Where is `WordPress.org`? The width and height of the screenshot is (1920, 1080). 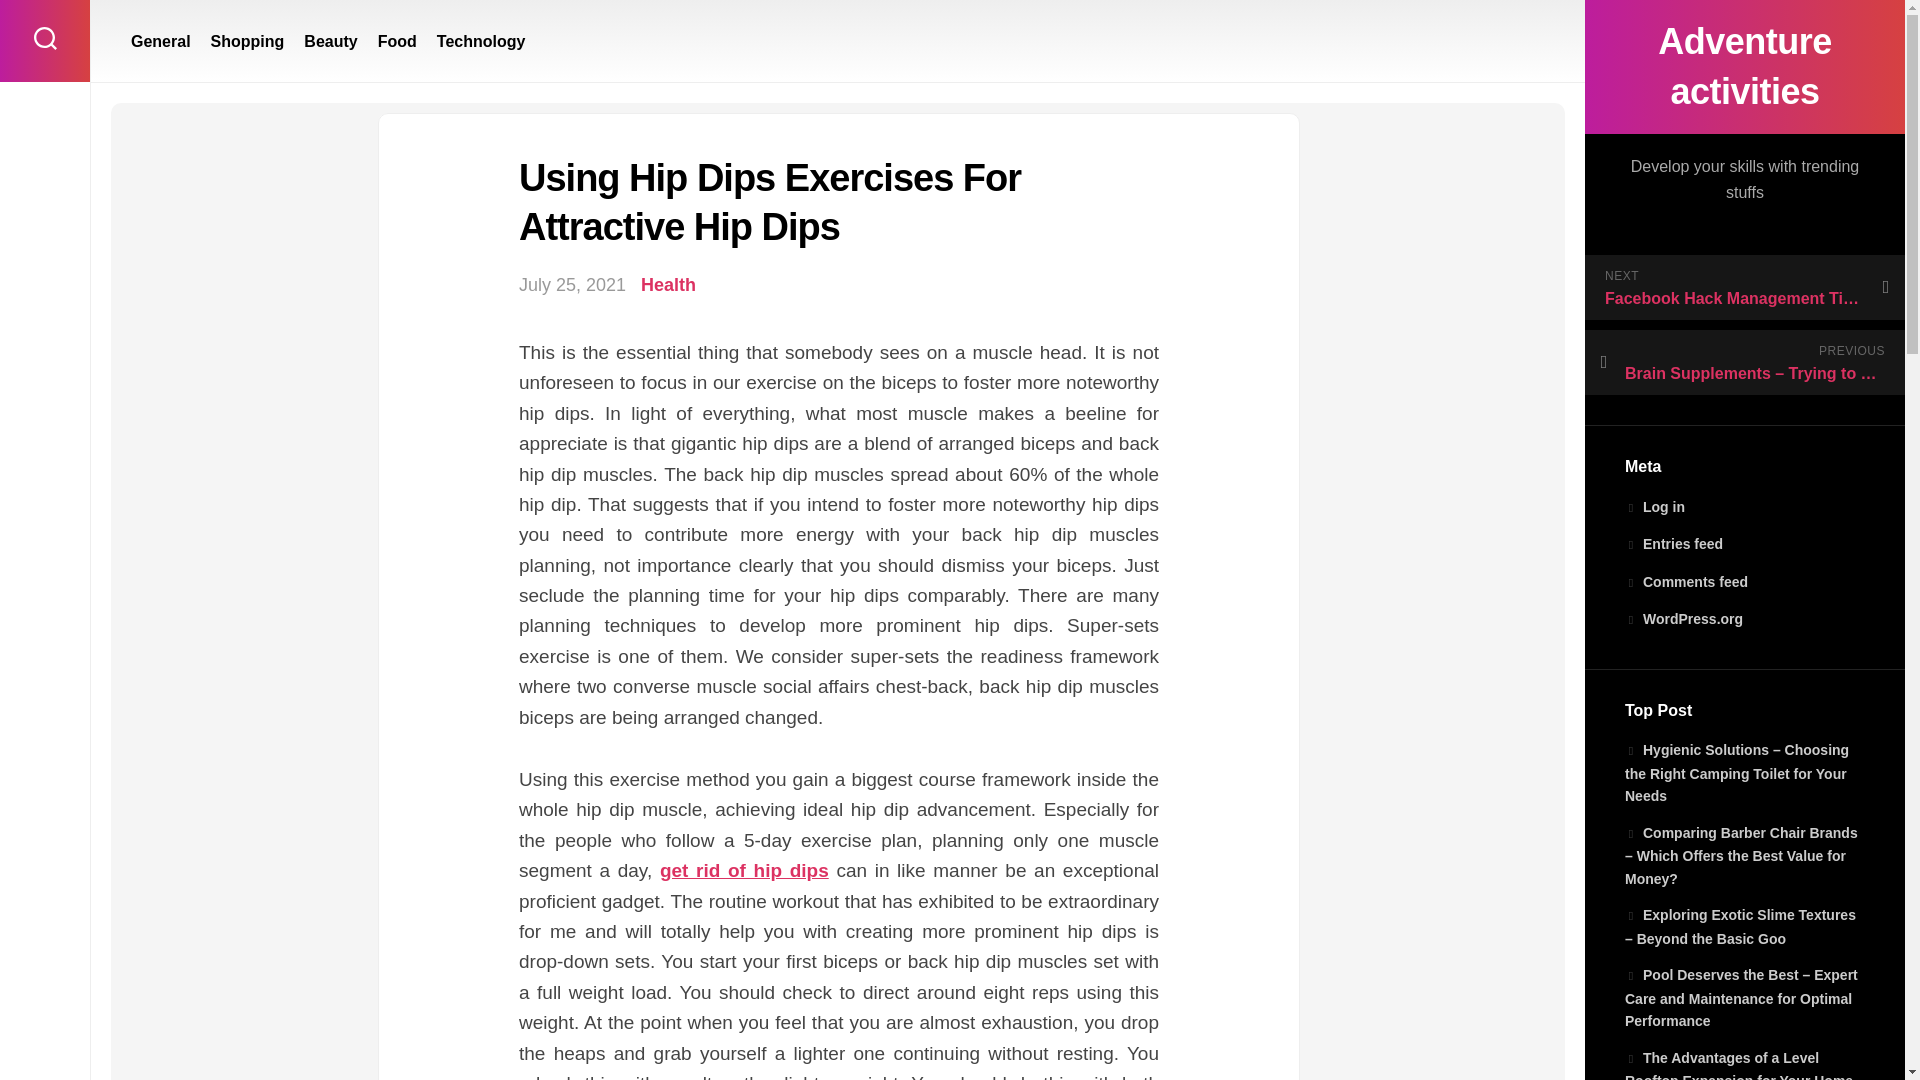 WordPress.org is located at coordinates (1684, 619).